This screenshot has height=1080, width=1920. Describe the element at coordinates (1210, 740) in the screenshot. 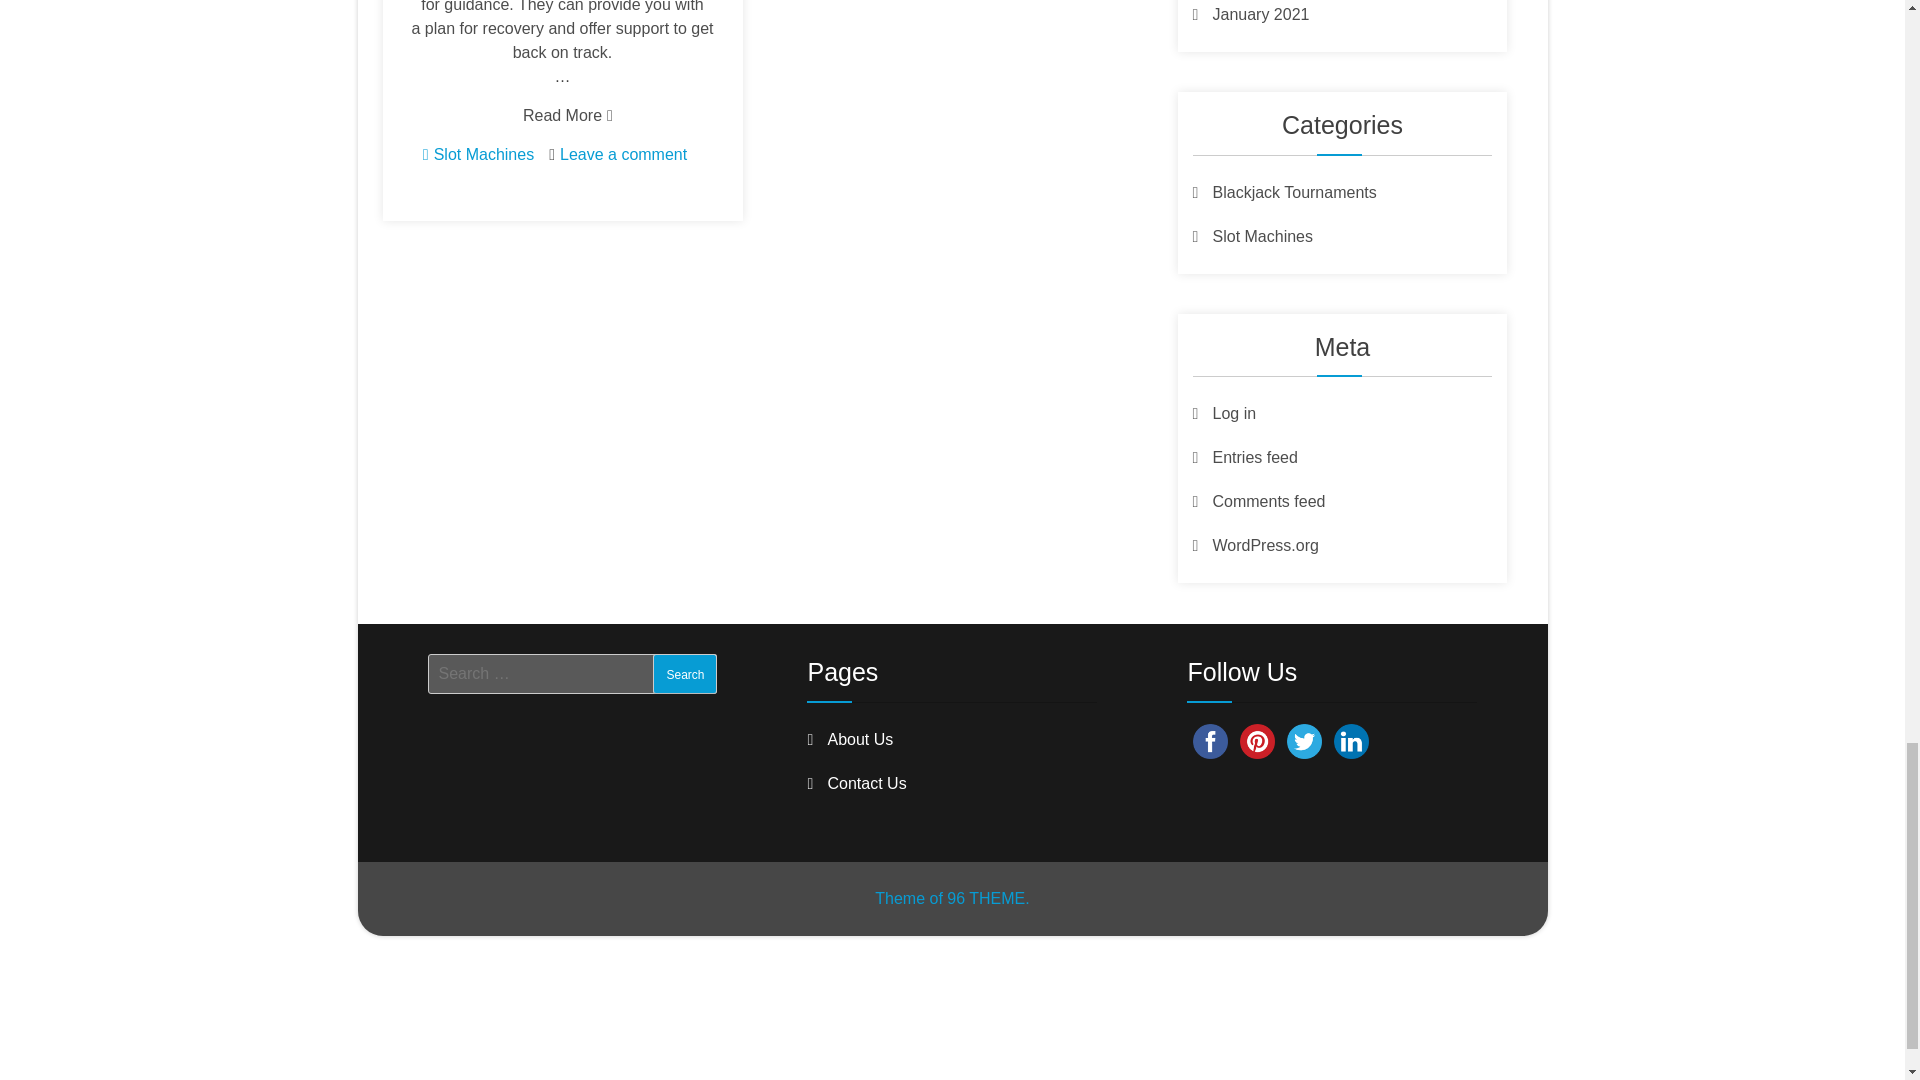

I see `Facebook` at that location.